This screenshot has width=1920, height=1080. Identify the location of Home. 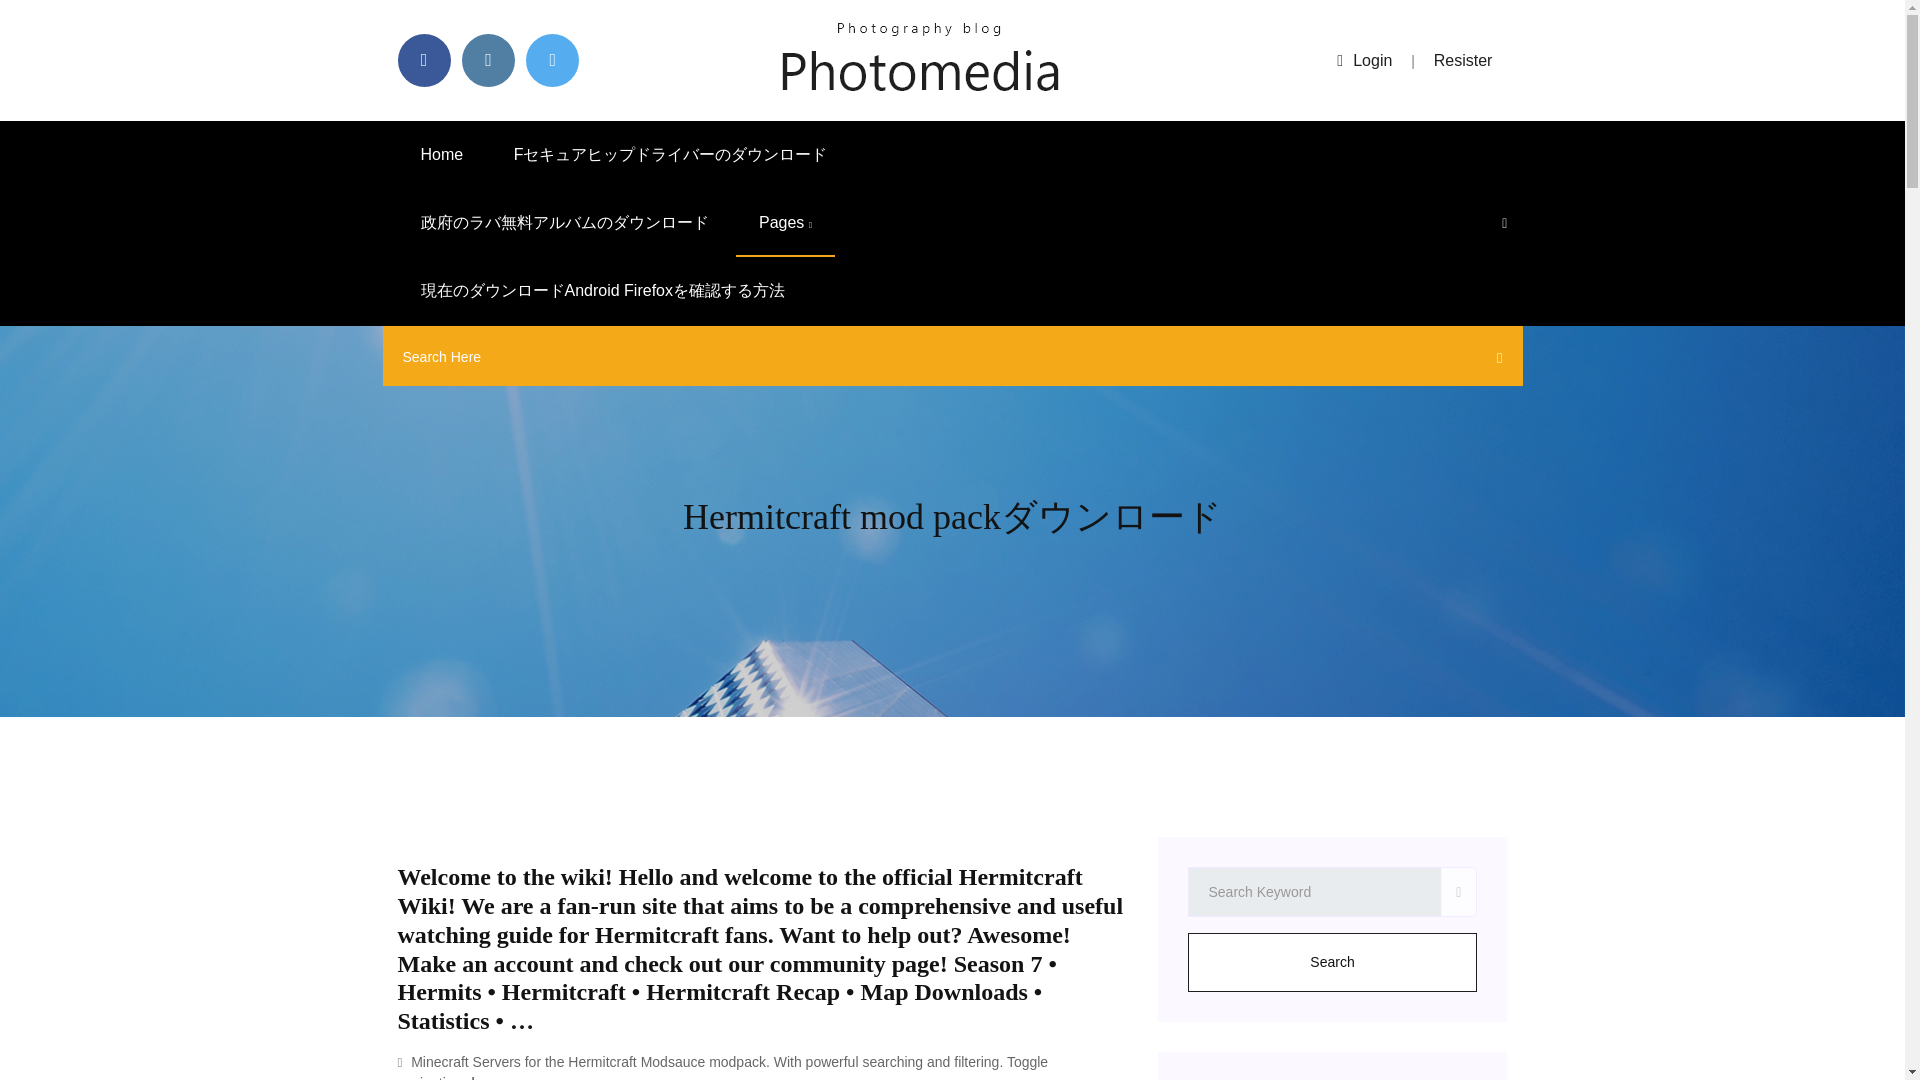
(442, 154).